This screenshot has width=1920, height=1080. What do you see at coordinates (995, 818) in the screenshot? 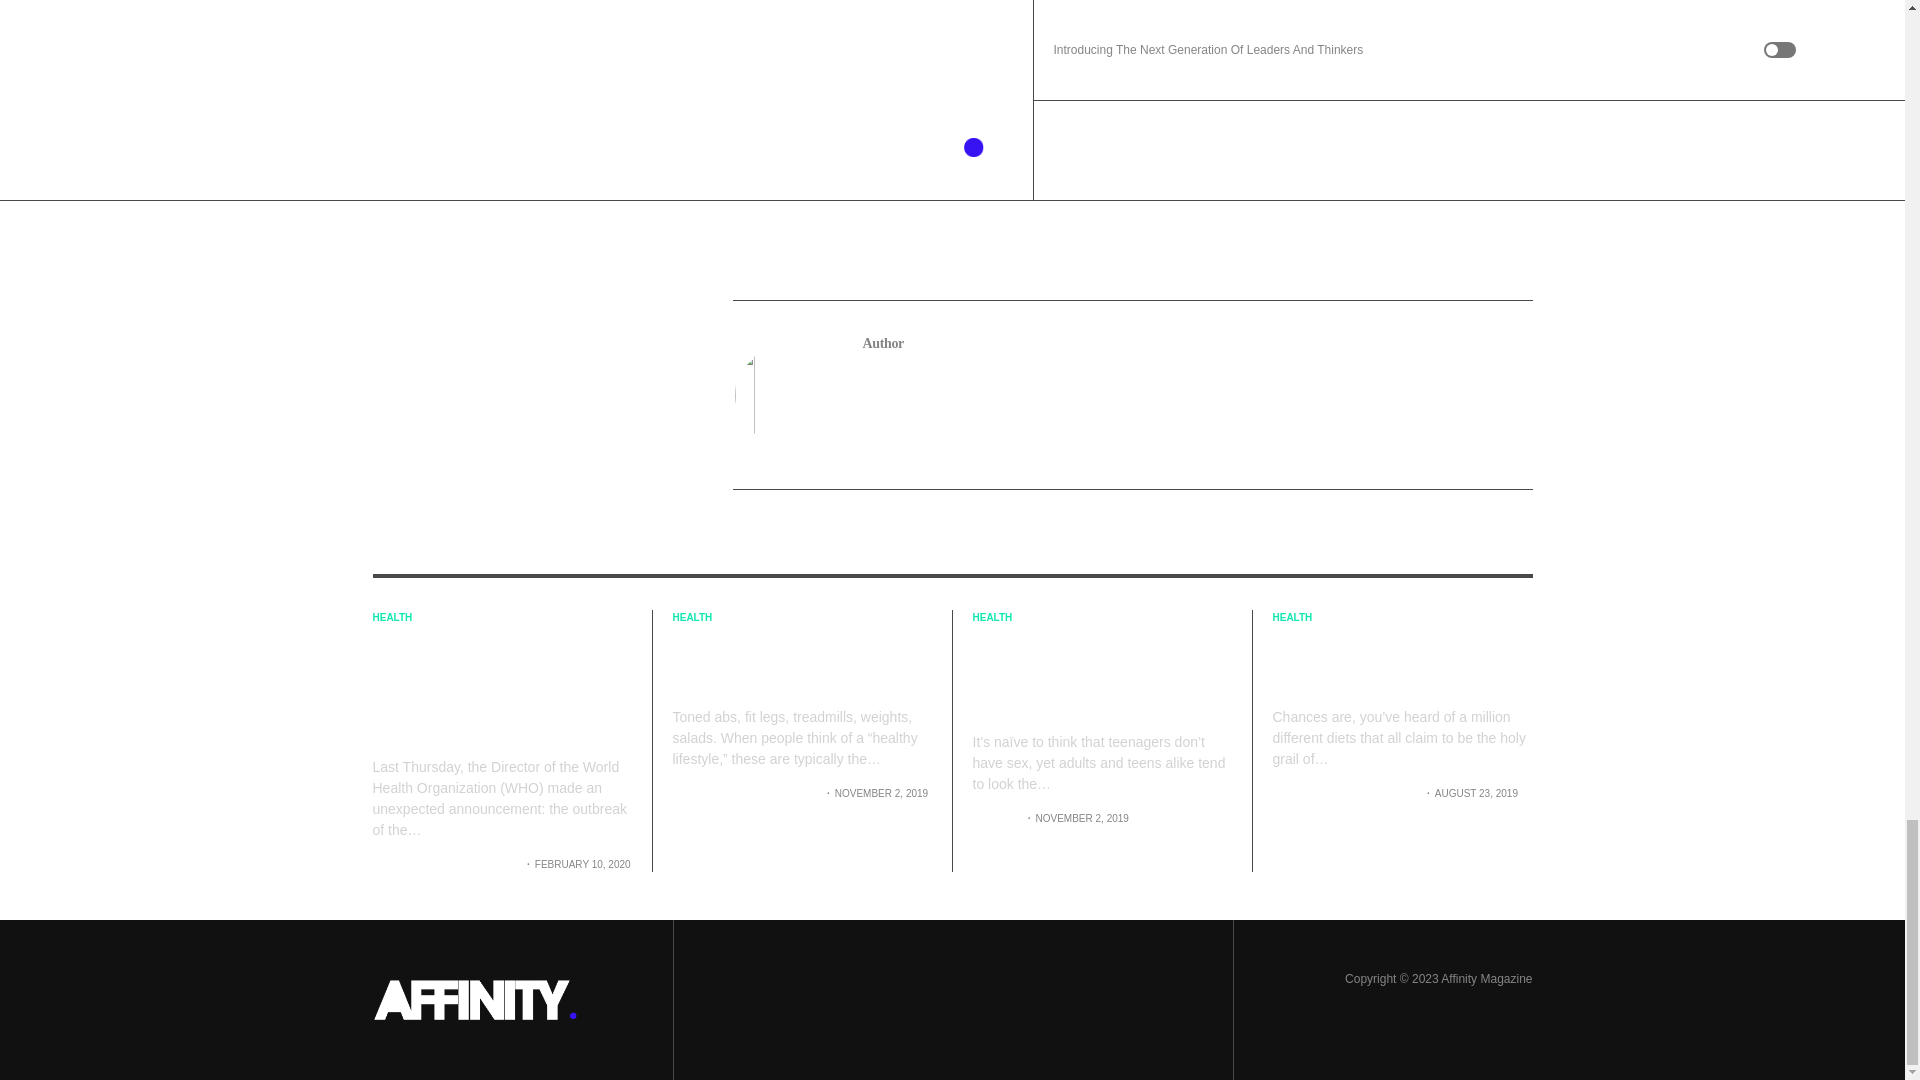
I see `View all posts by none` at bounding box center [995, 818].